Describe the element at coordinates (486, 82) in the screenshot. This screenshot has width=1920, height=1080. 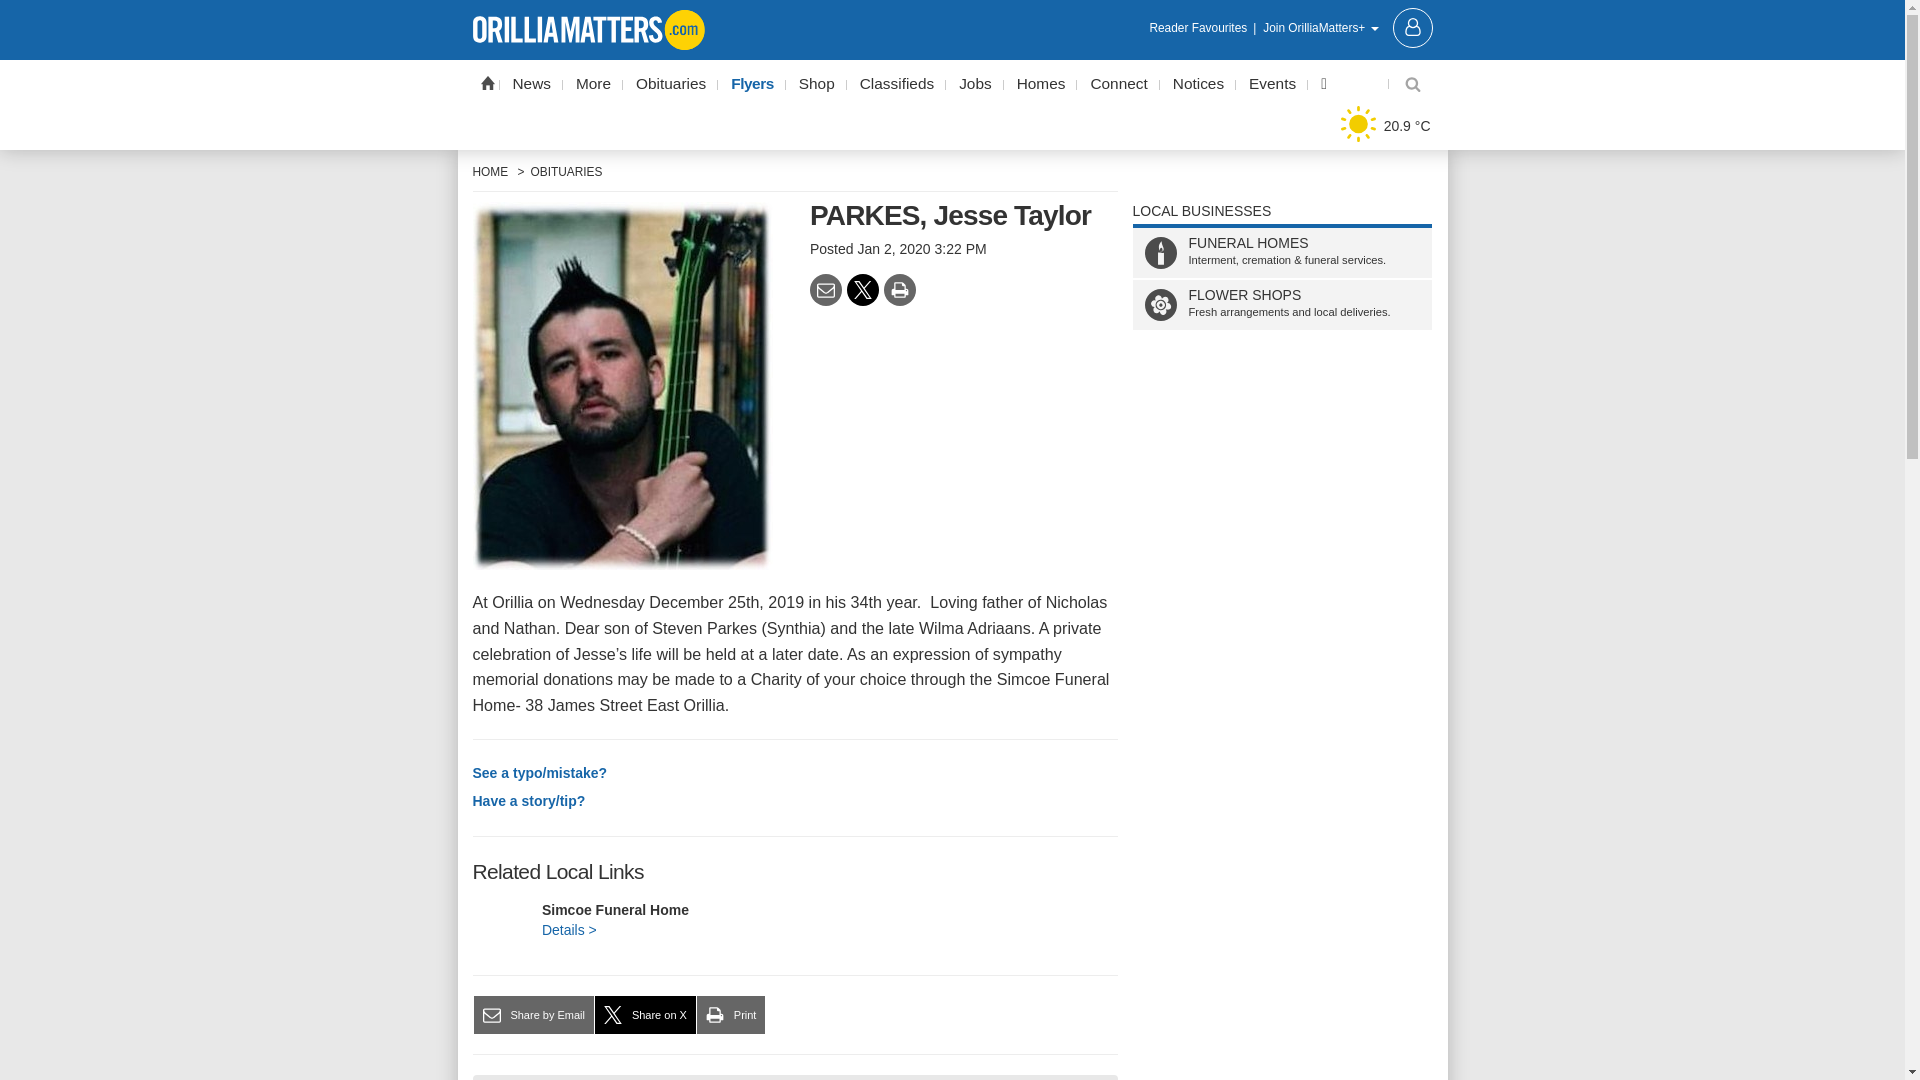
I see `Home` at that location.